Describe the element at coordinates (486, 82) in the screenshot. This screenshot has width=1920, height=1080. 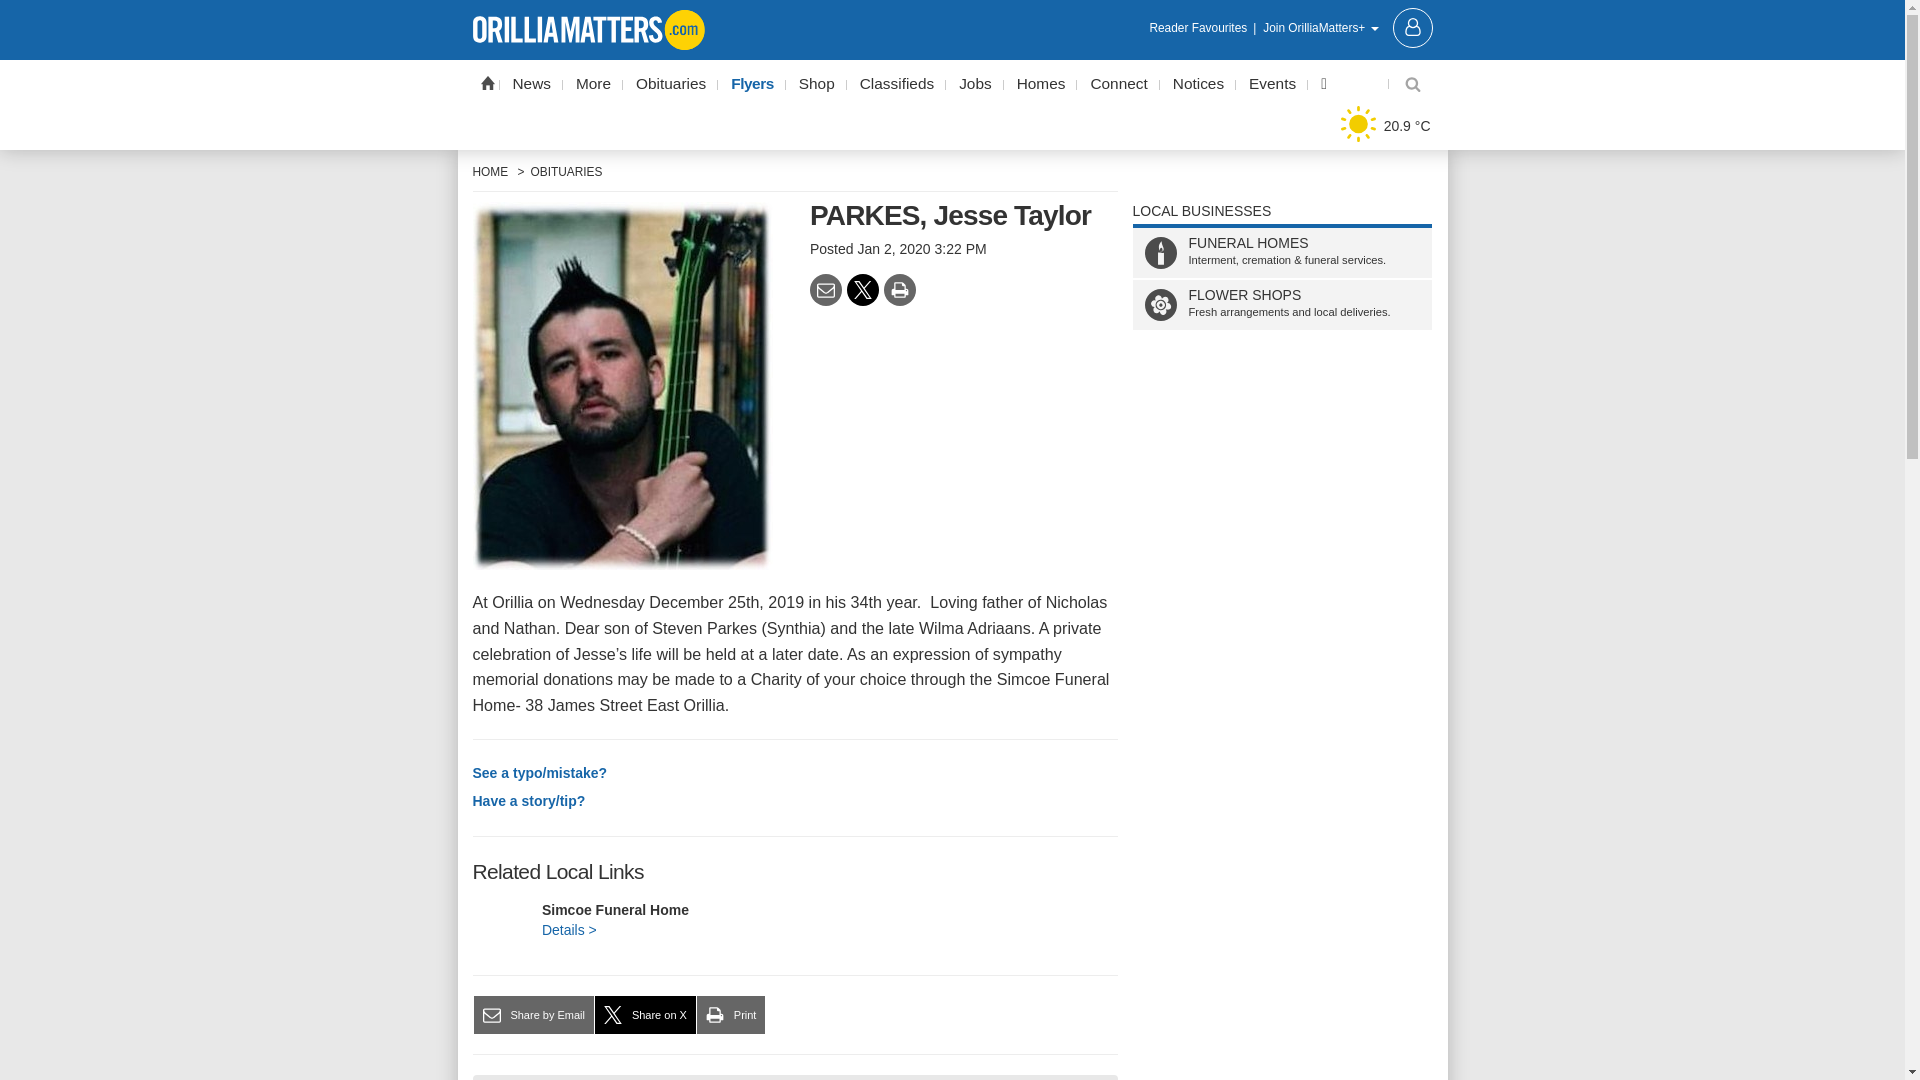
I see `Home` at that location.